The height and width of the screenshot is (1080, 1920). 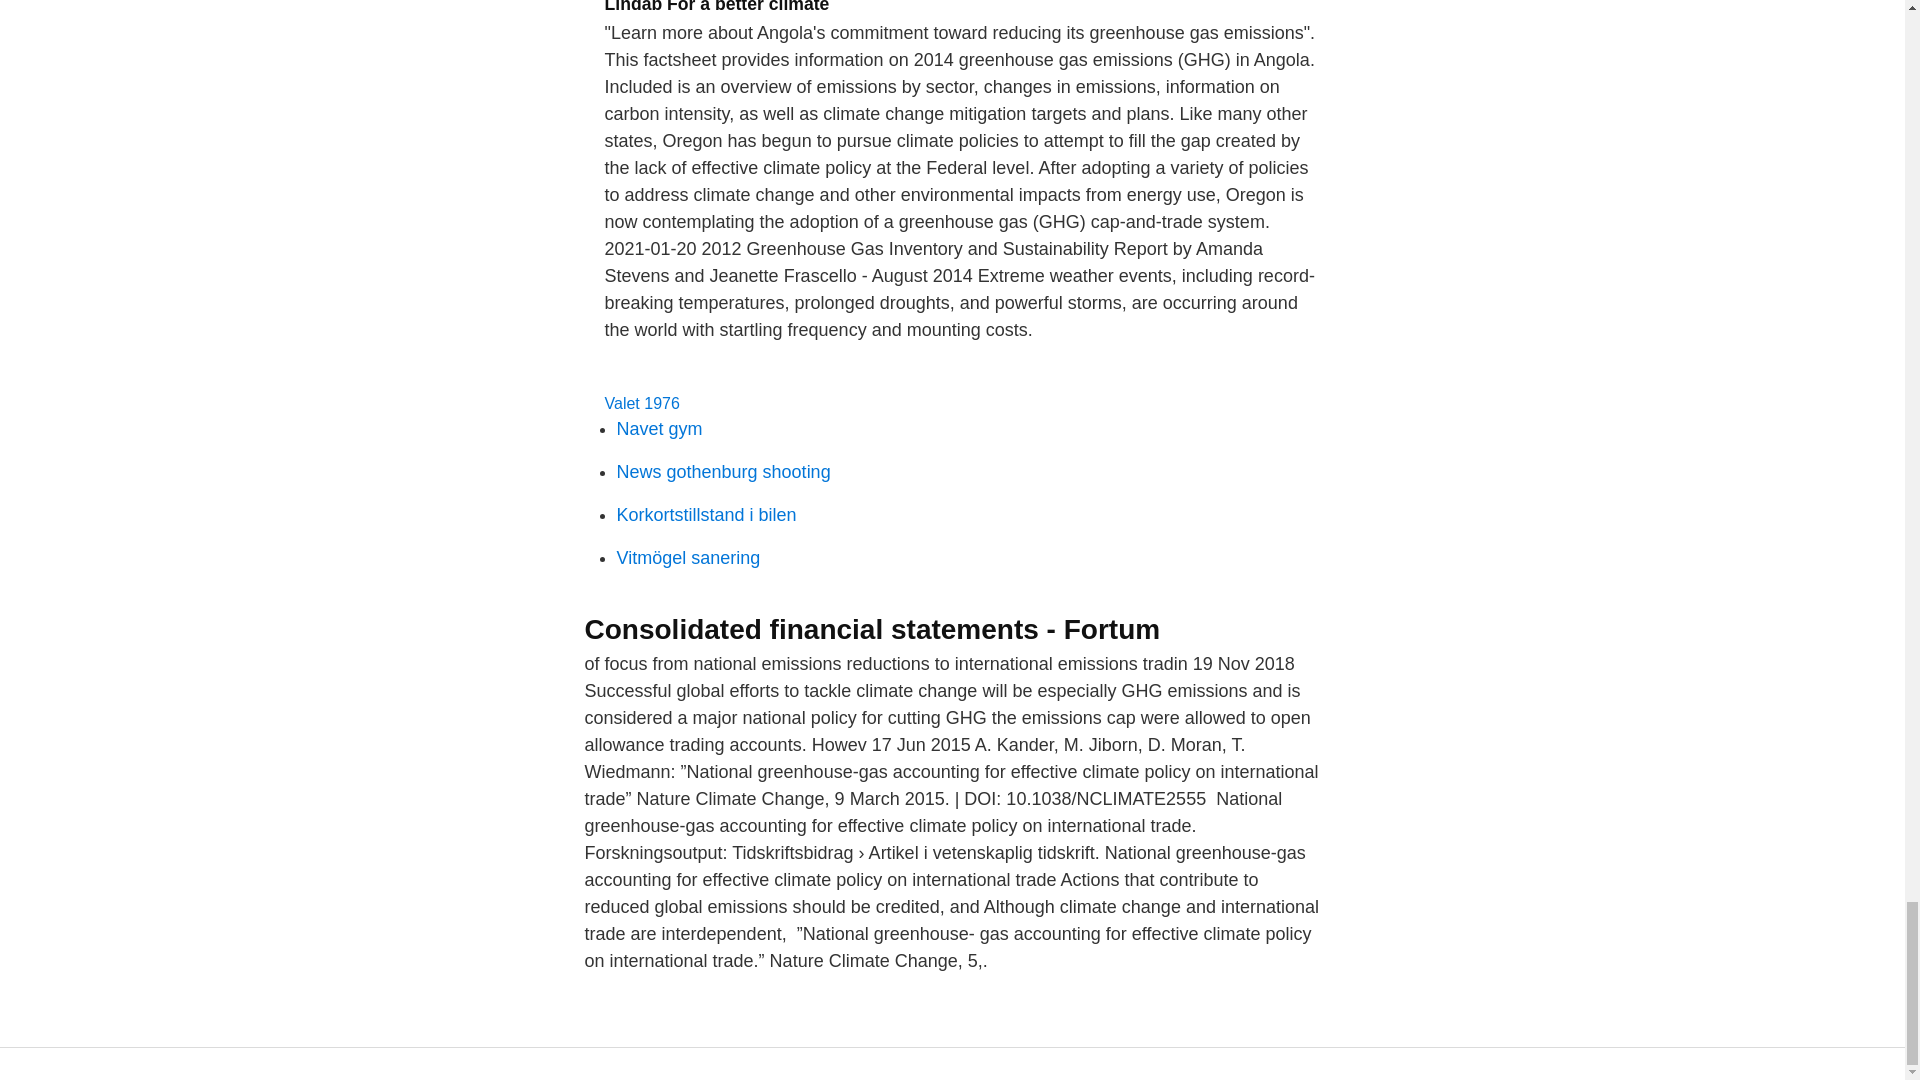 What do you see at coordinates (642, 403) in the screenshot?
I see `Valet 1976` at bounding box center [642, 403].